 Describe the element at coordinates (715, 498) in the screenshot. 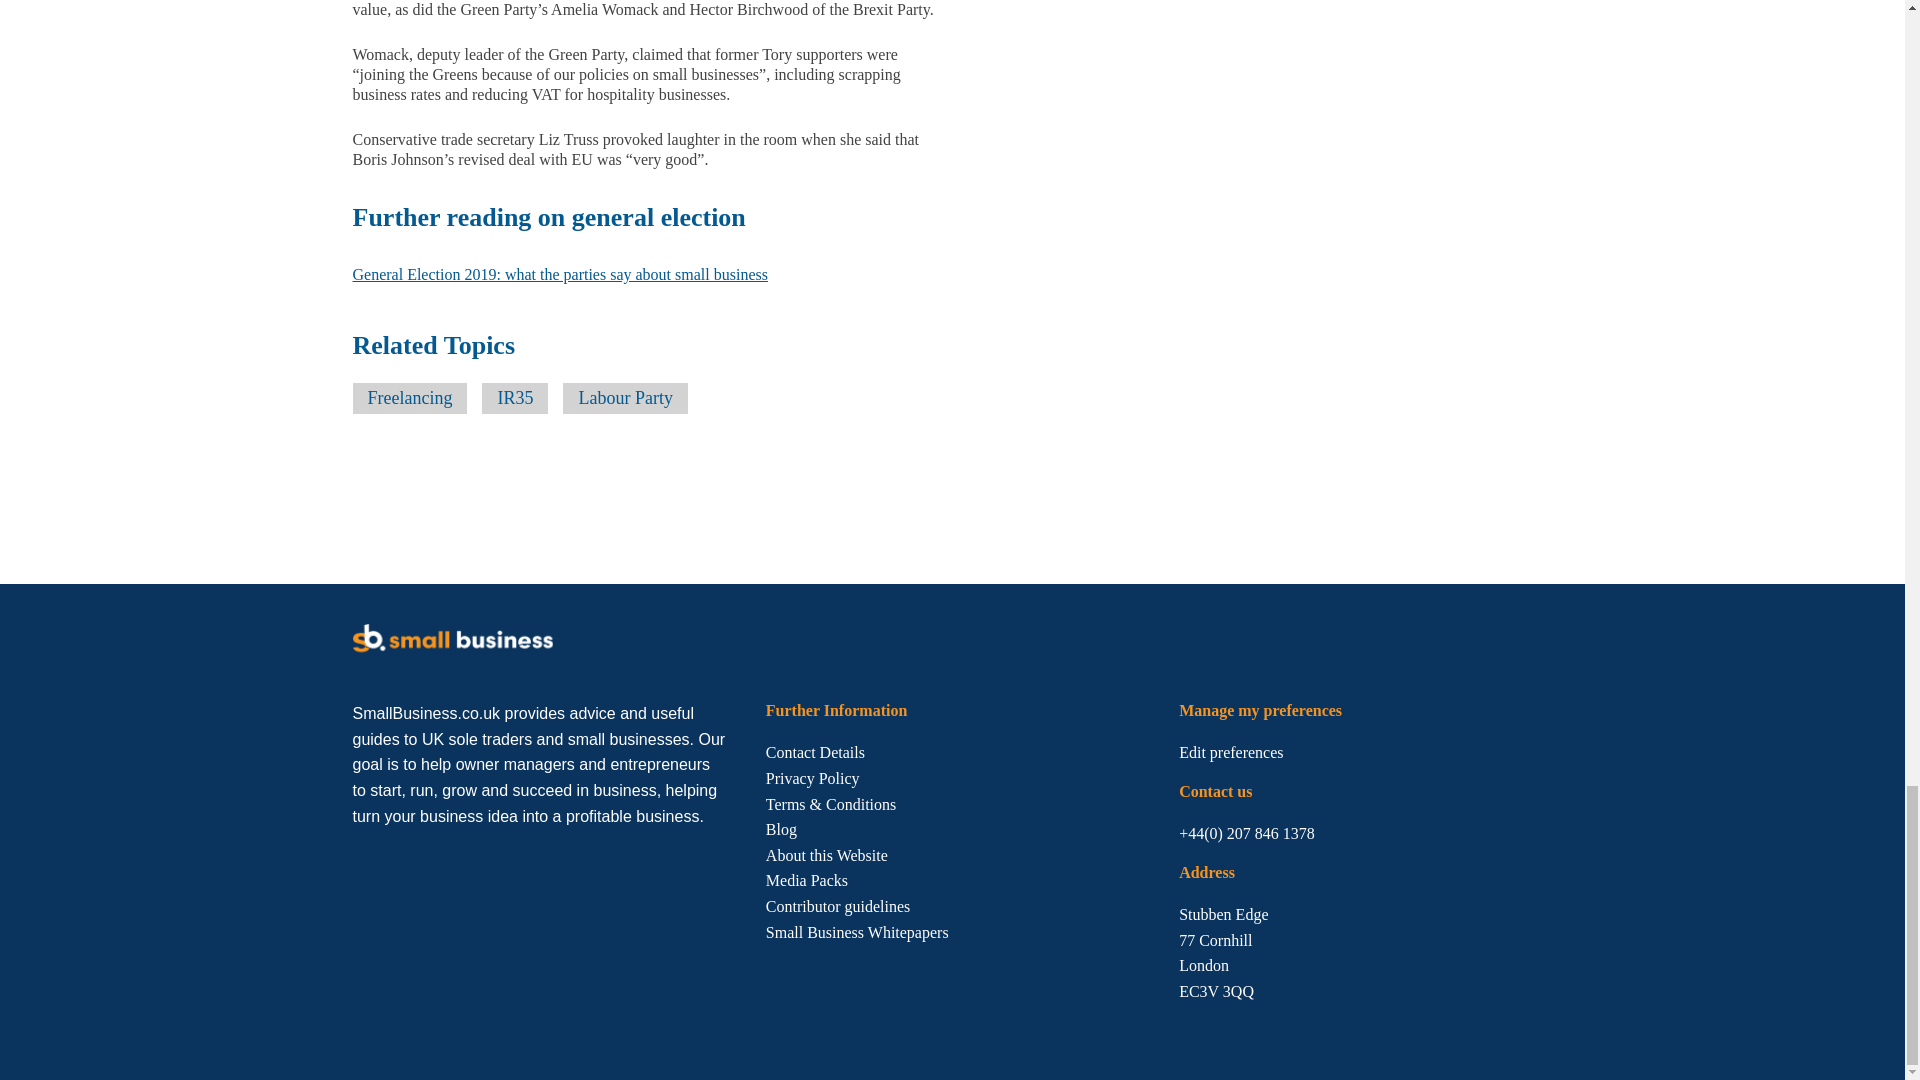

I see `3rd party ad content` at that location.